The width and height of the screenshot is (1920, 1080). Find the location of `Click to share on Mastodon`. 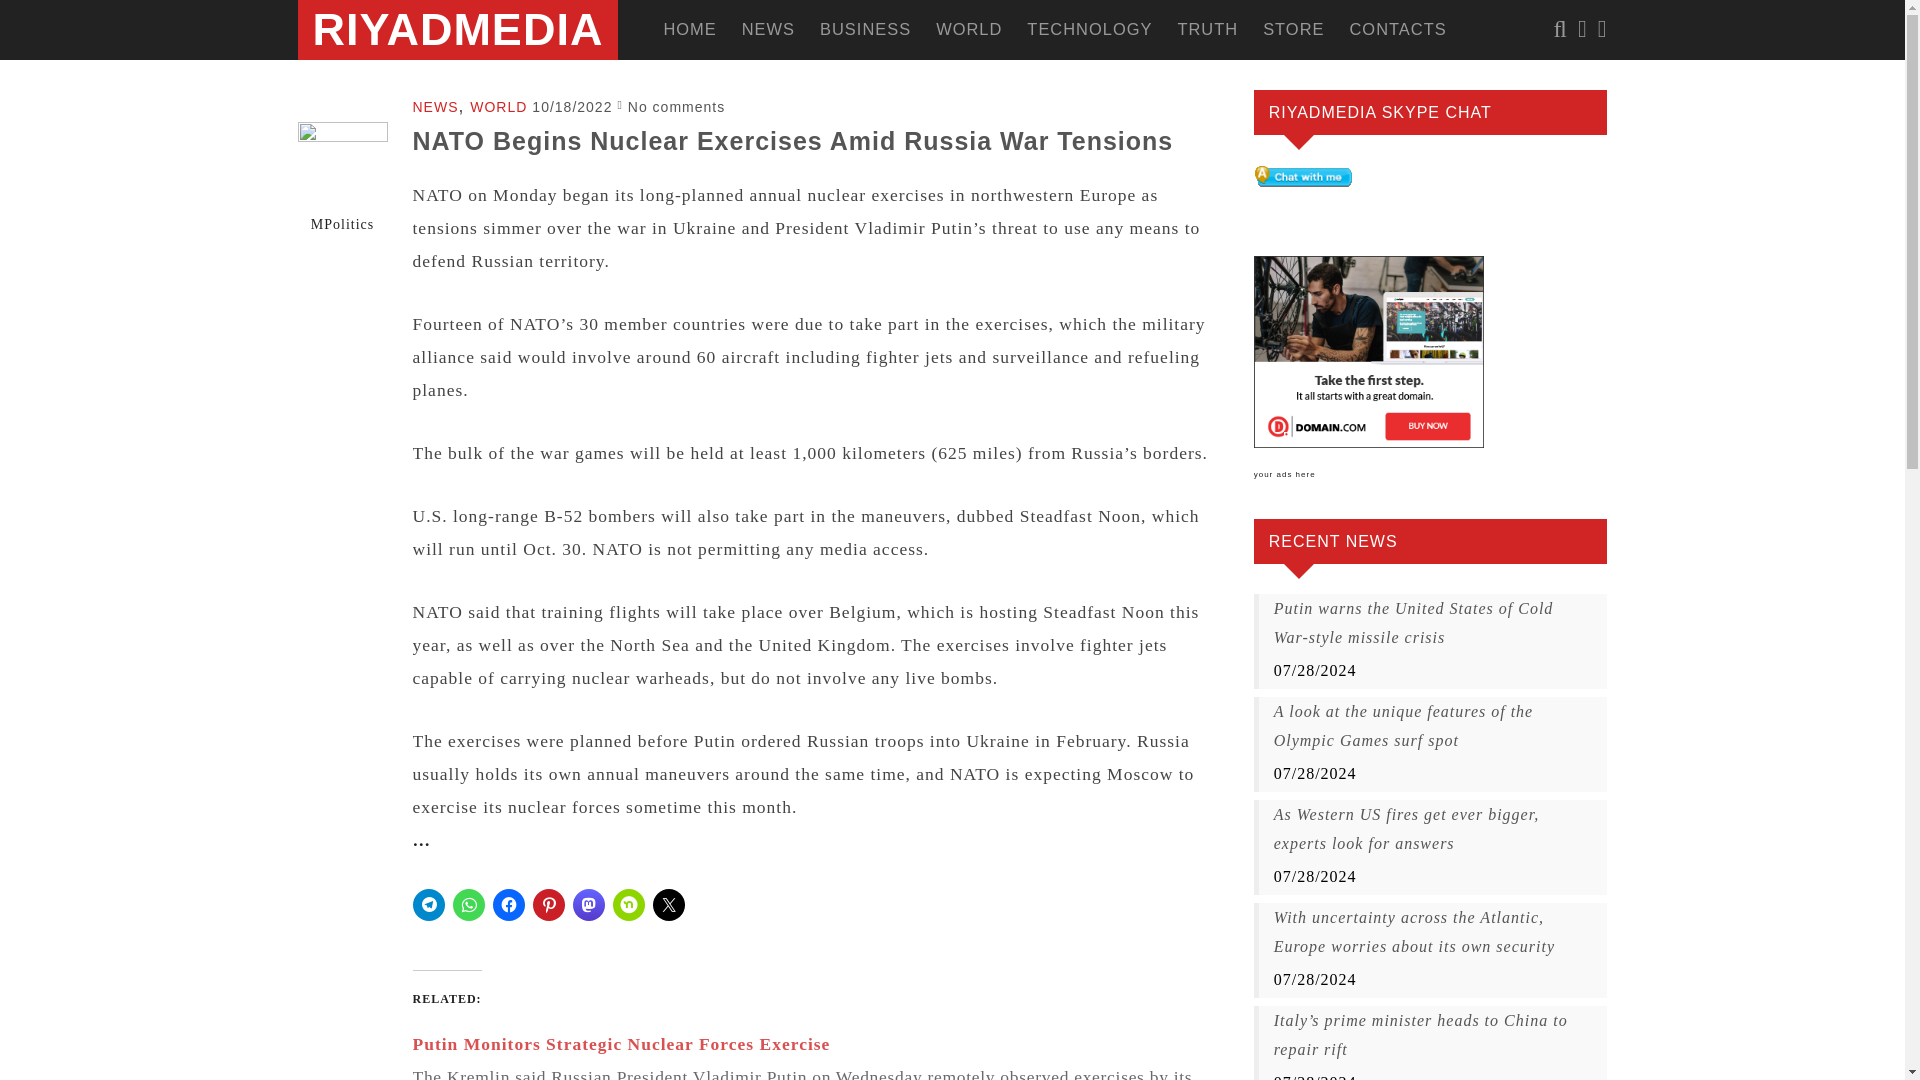

Click to share on Mastodon is located at coordinates (588, 904).